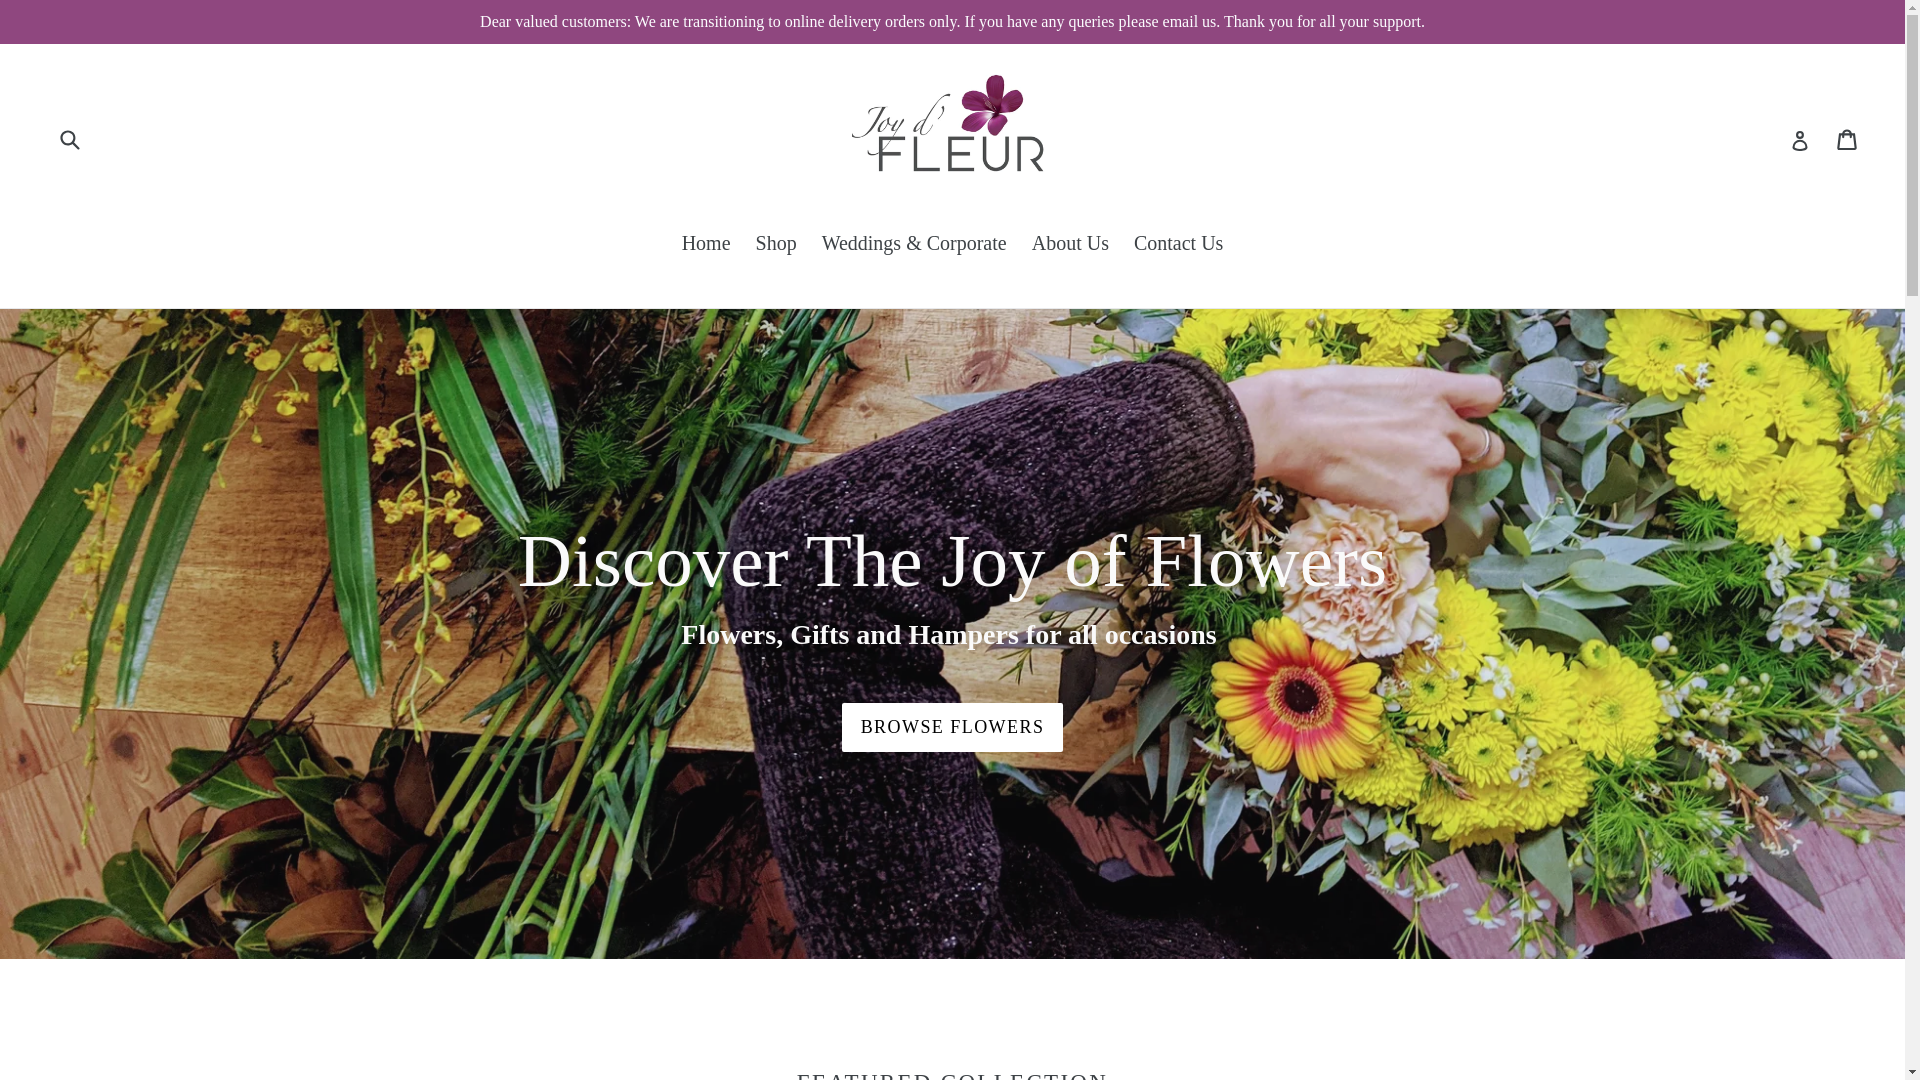 The image size is (1920, 1080). I want to click on Shop, so click(776, 244).